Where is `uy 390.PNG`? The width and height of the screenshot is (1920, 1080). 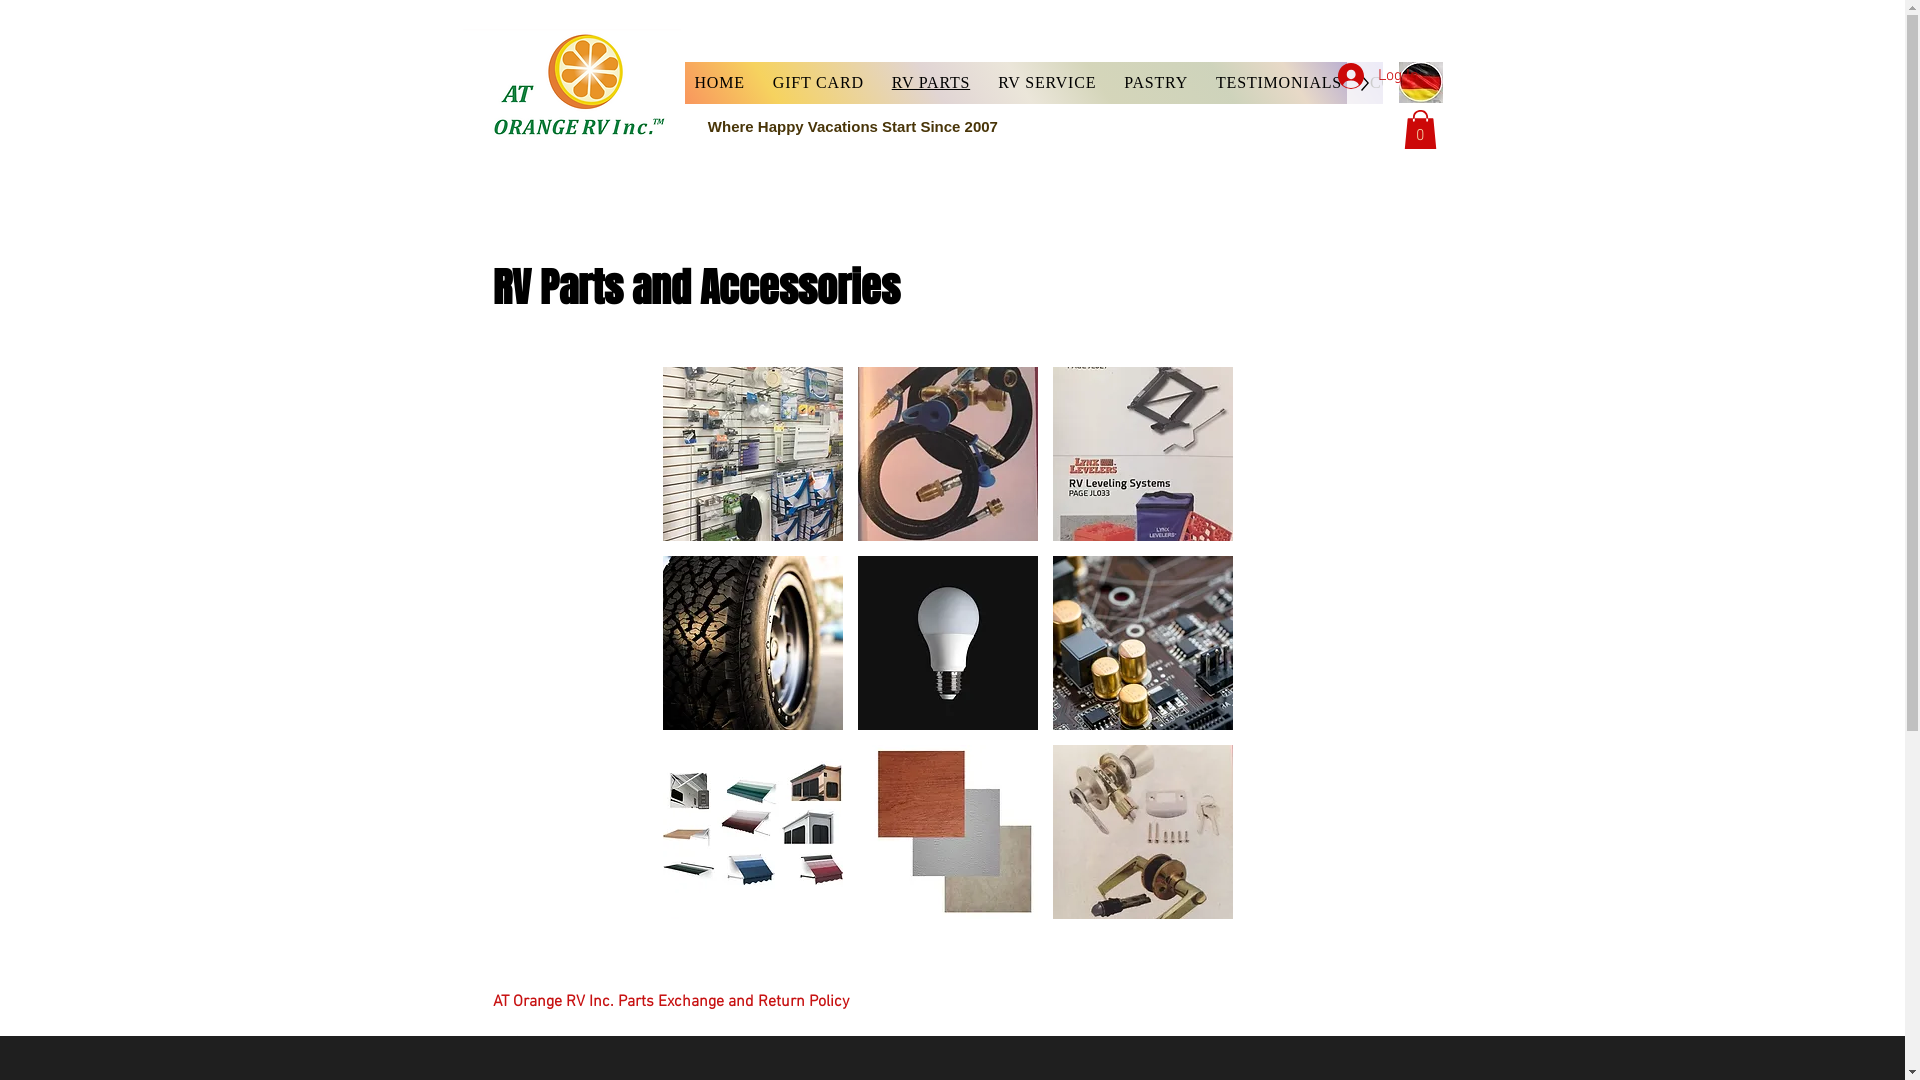
uy 390.PNG is located at coordinates (571, 88).